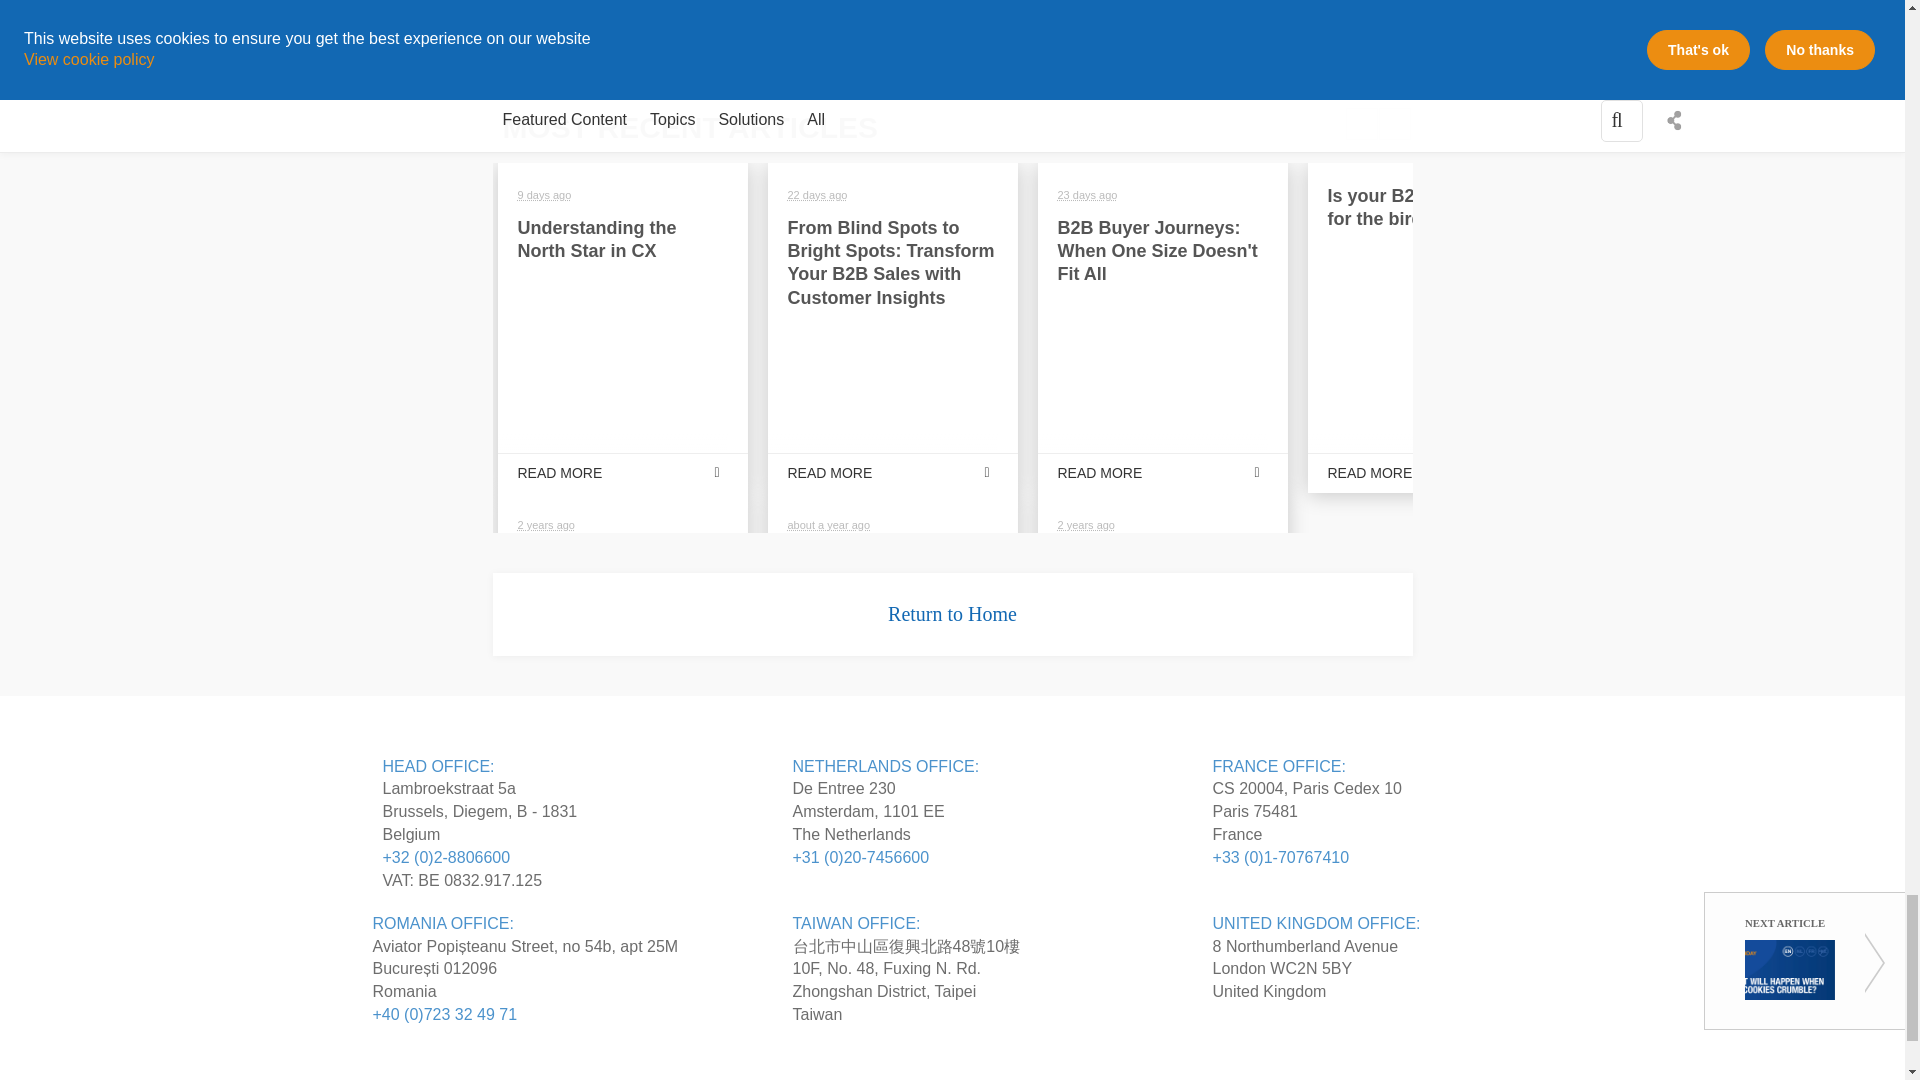 This screenshot has height=1080, width=1920. What do you see at coordinates (545, 194) in the screenshot?
I see `2024-07-17T08:40:59` at bounding box center [545, 194].